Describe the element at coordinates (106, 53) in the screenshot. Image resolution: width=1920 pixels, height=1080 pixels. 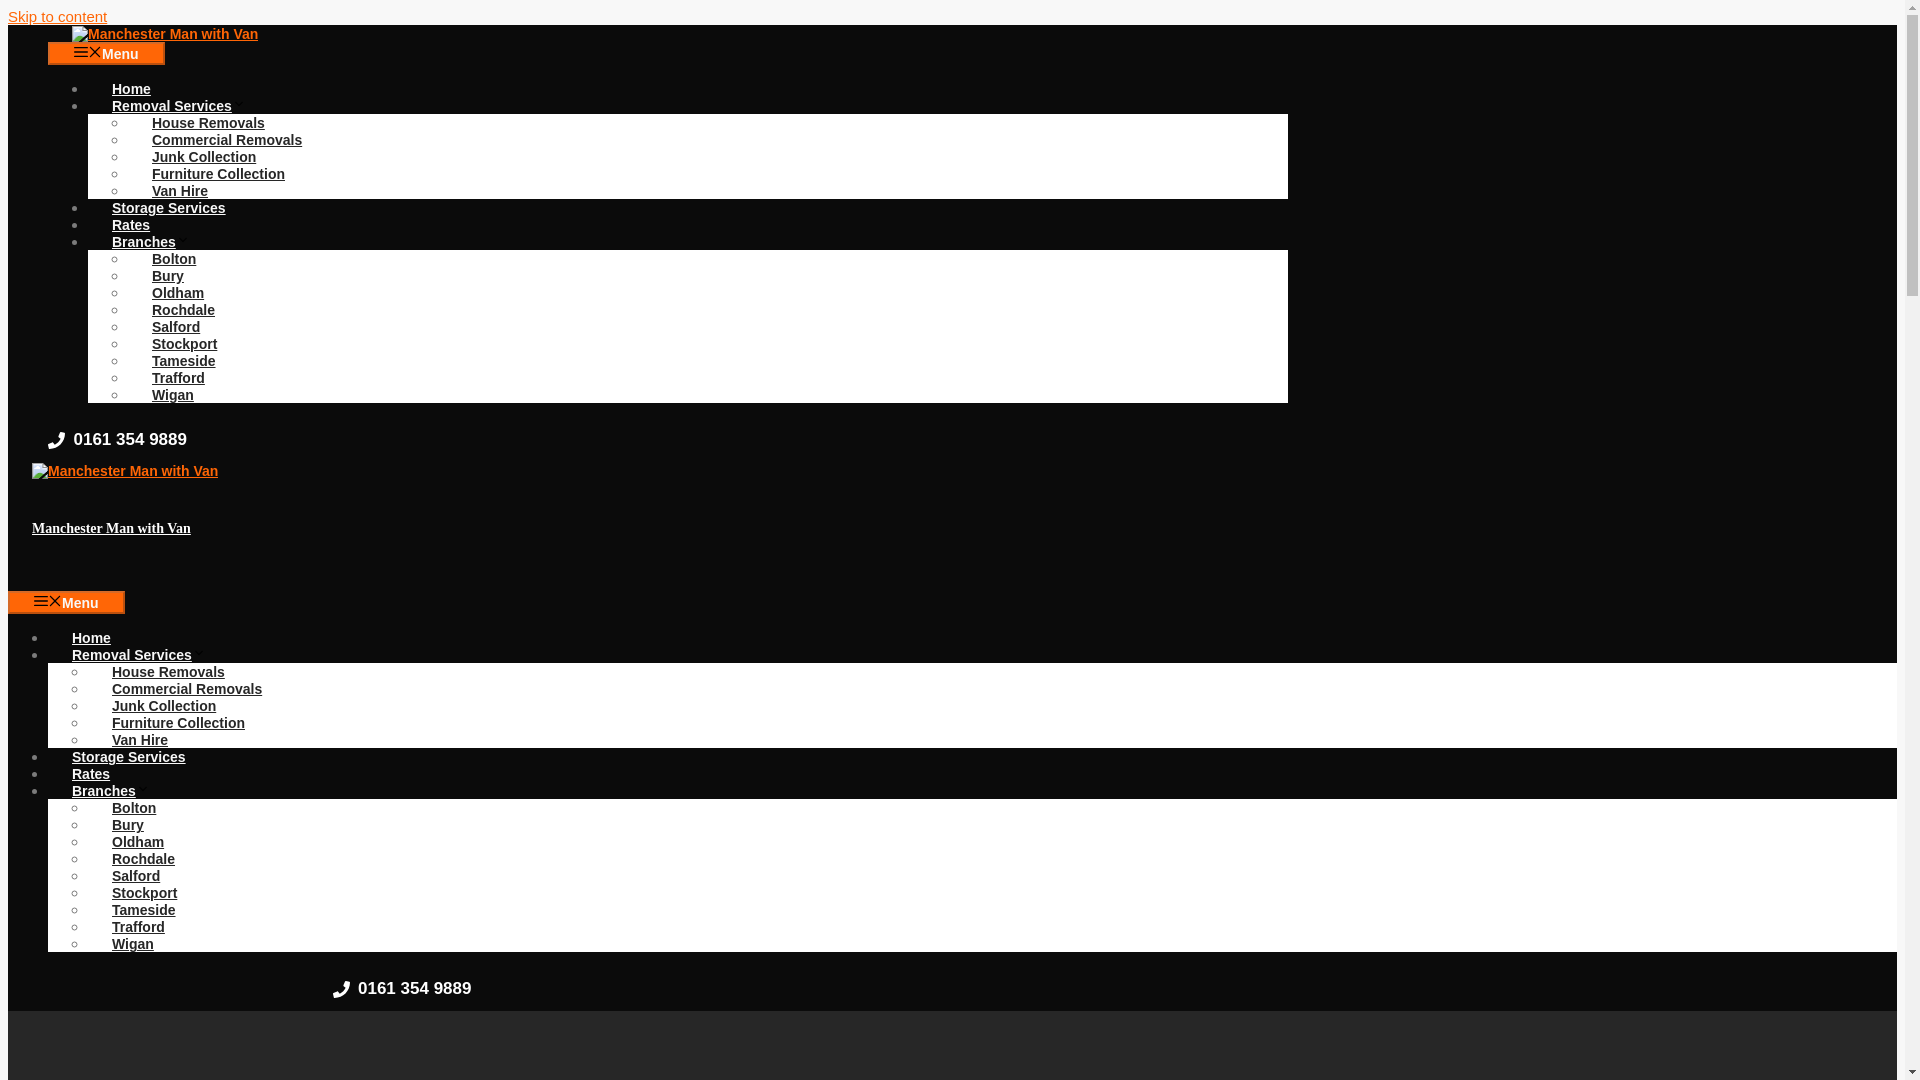
I see `Menu` at that location.